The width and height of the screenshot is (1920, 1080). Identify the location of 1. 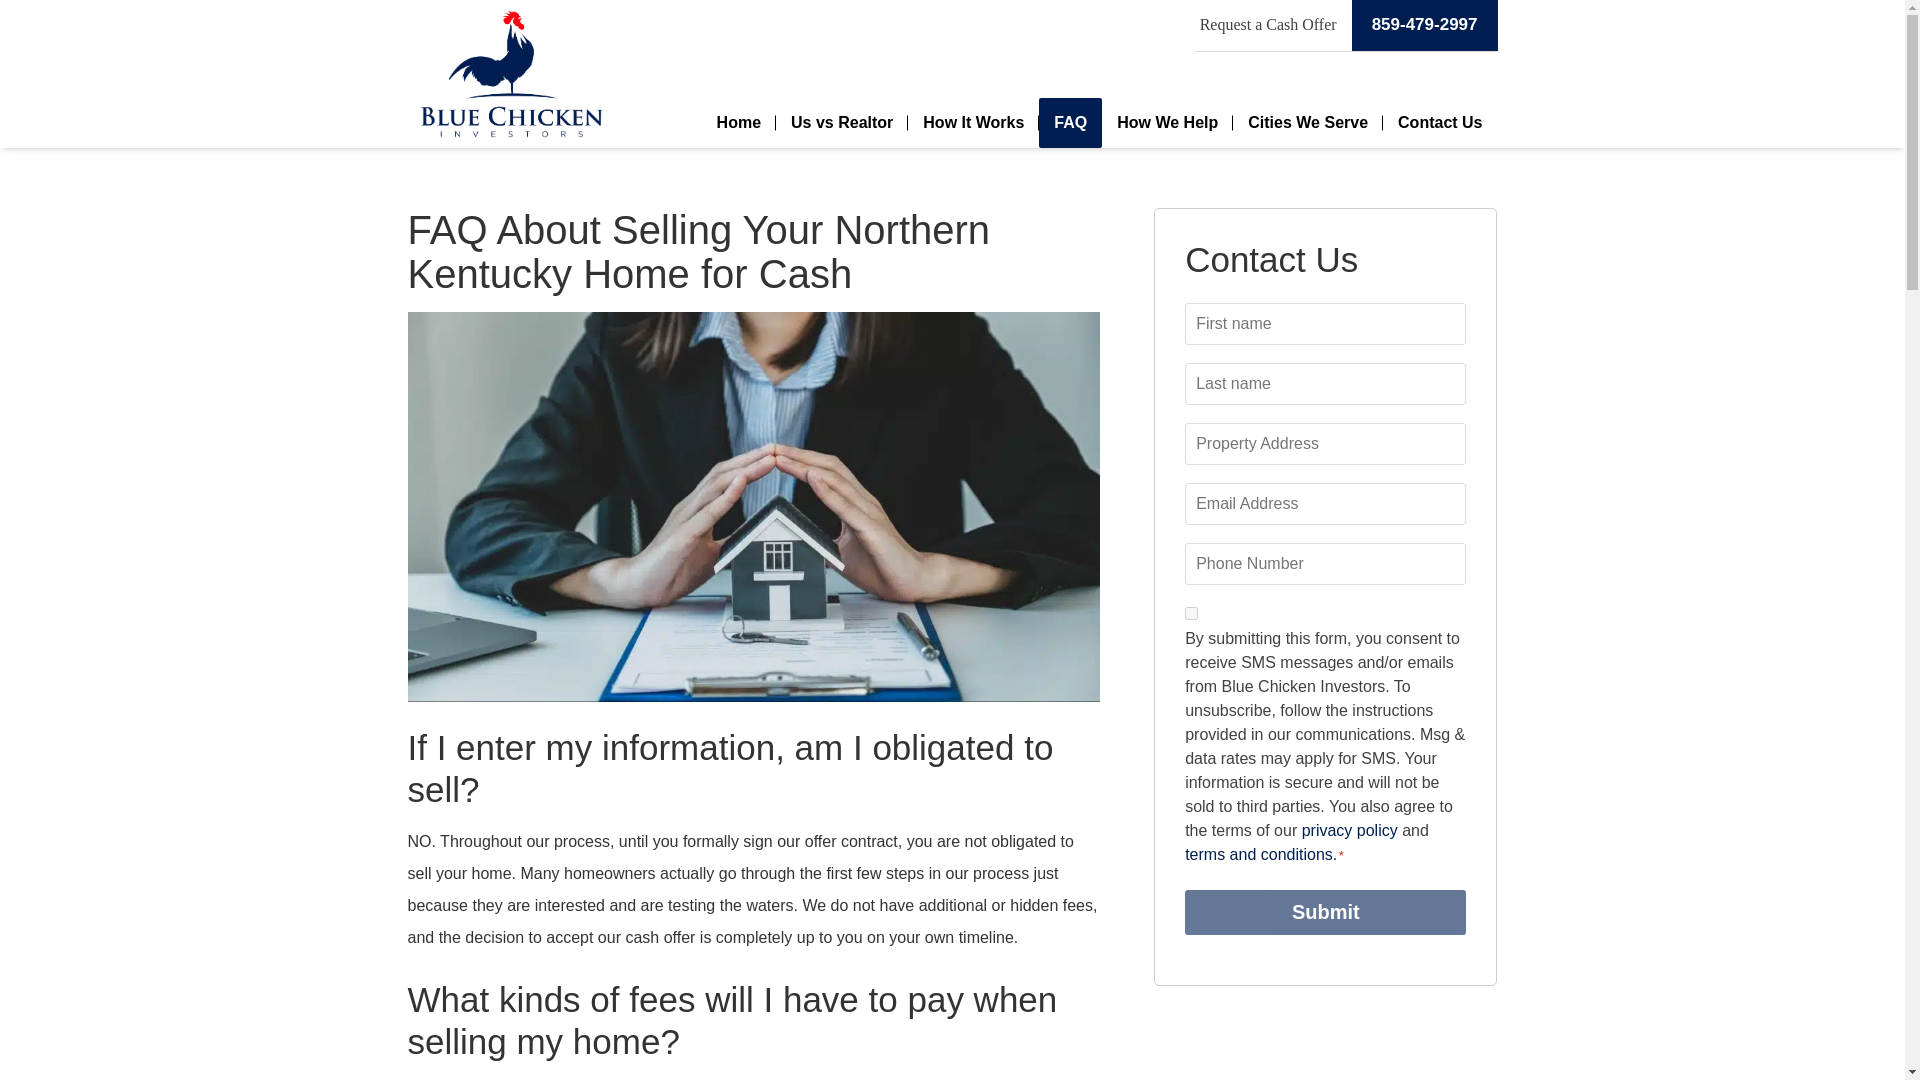
(1191, 612).